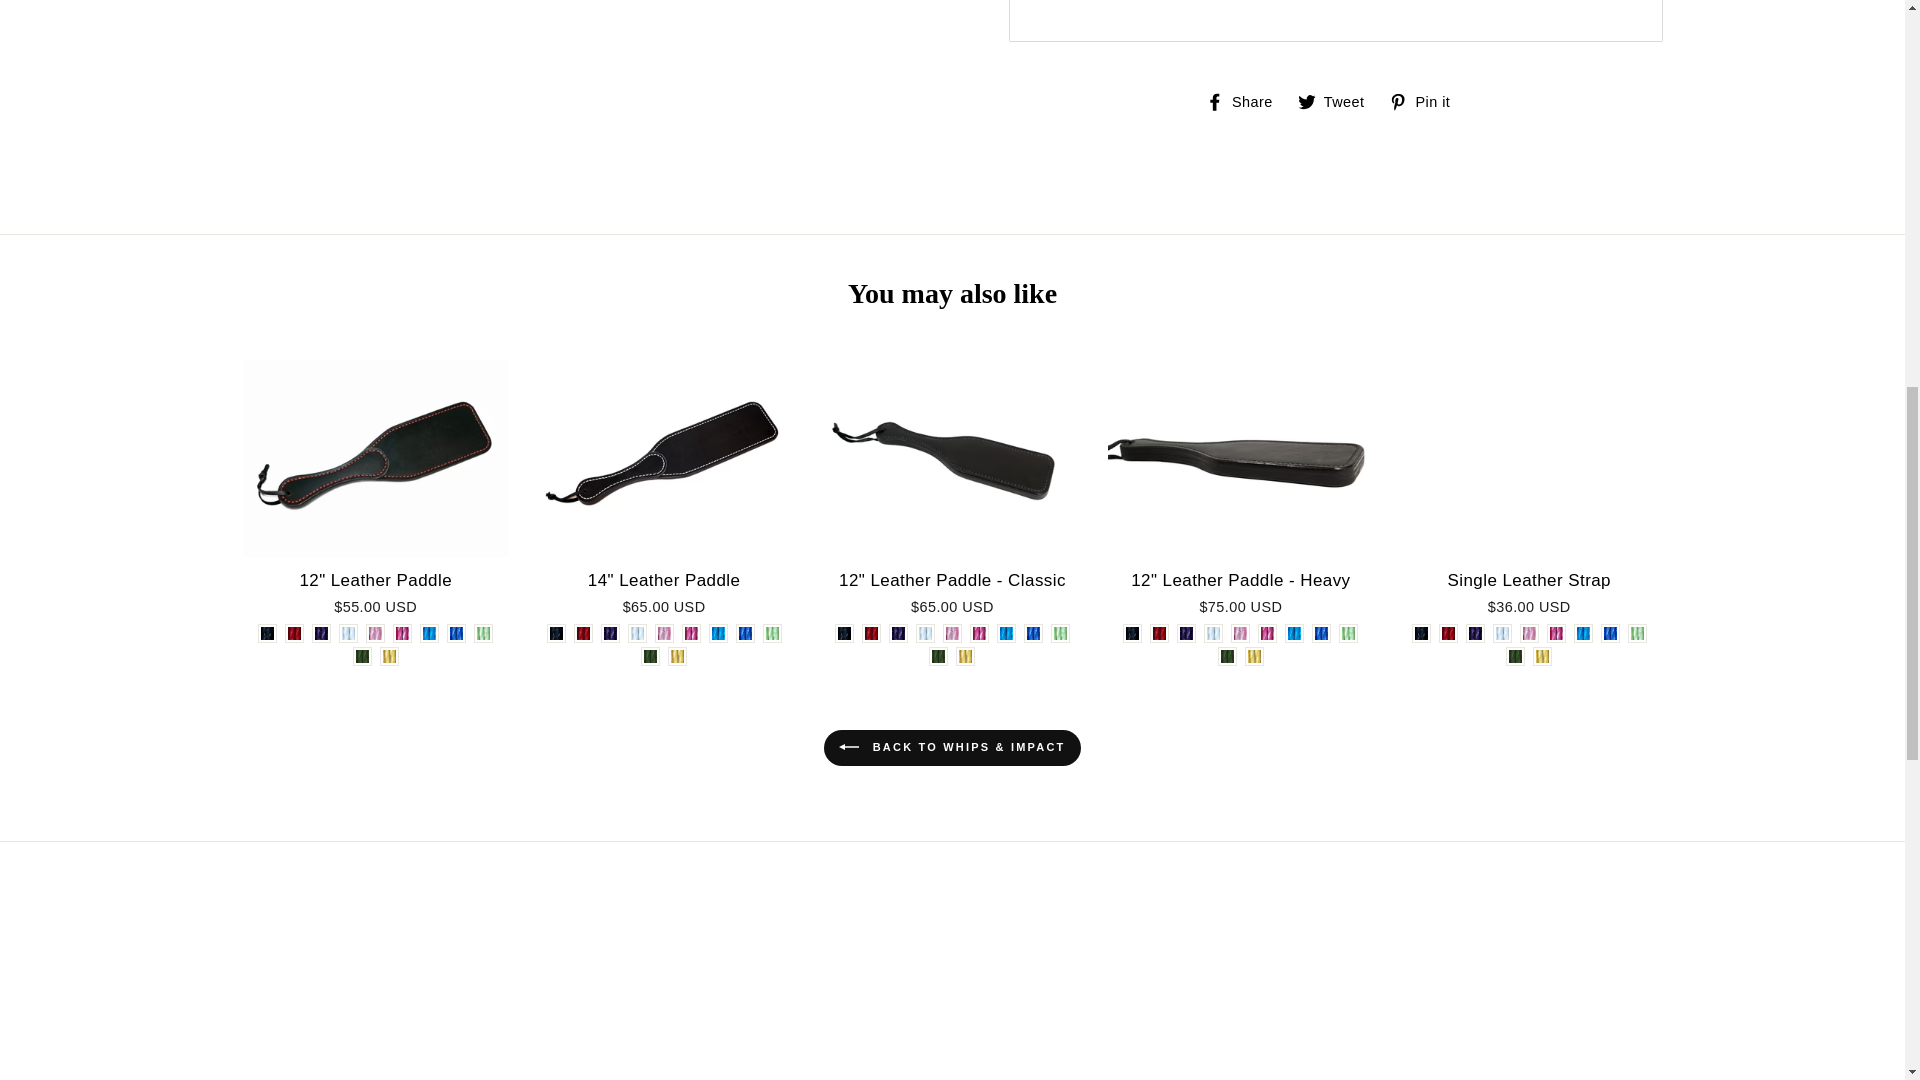  I want to click on Share on Facebook, so click(1246, 100).